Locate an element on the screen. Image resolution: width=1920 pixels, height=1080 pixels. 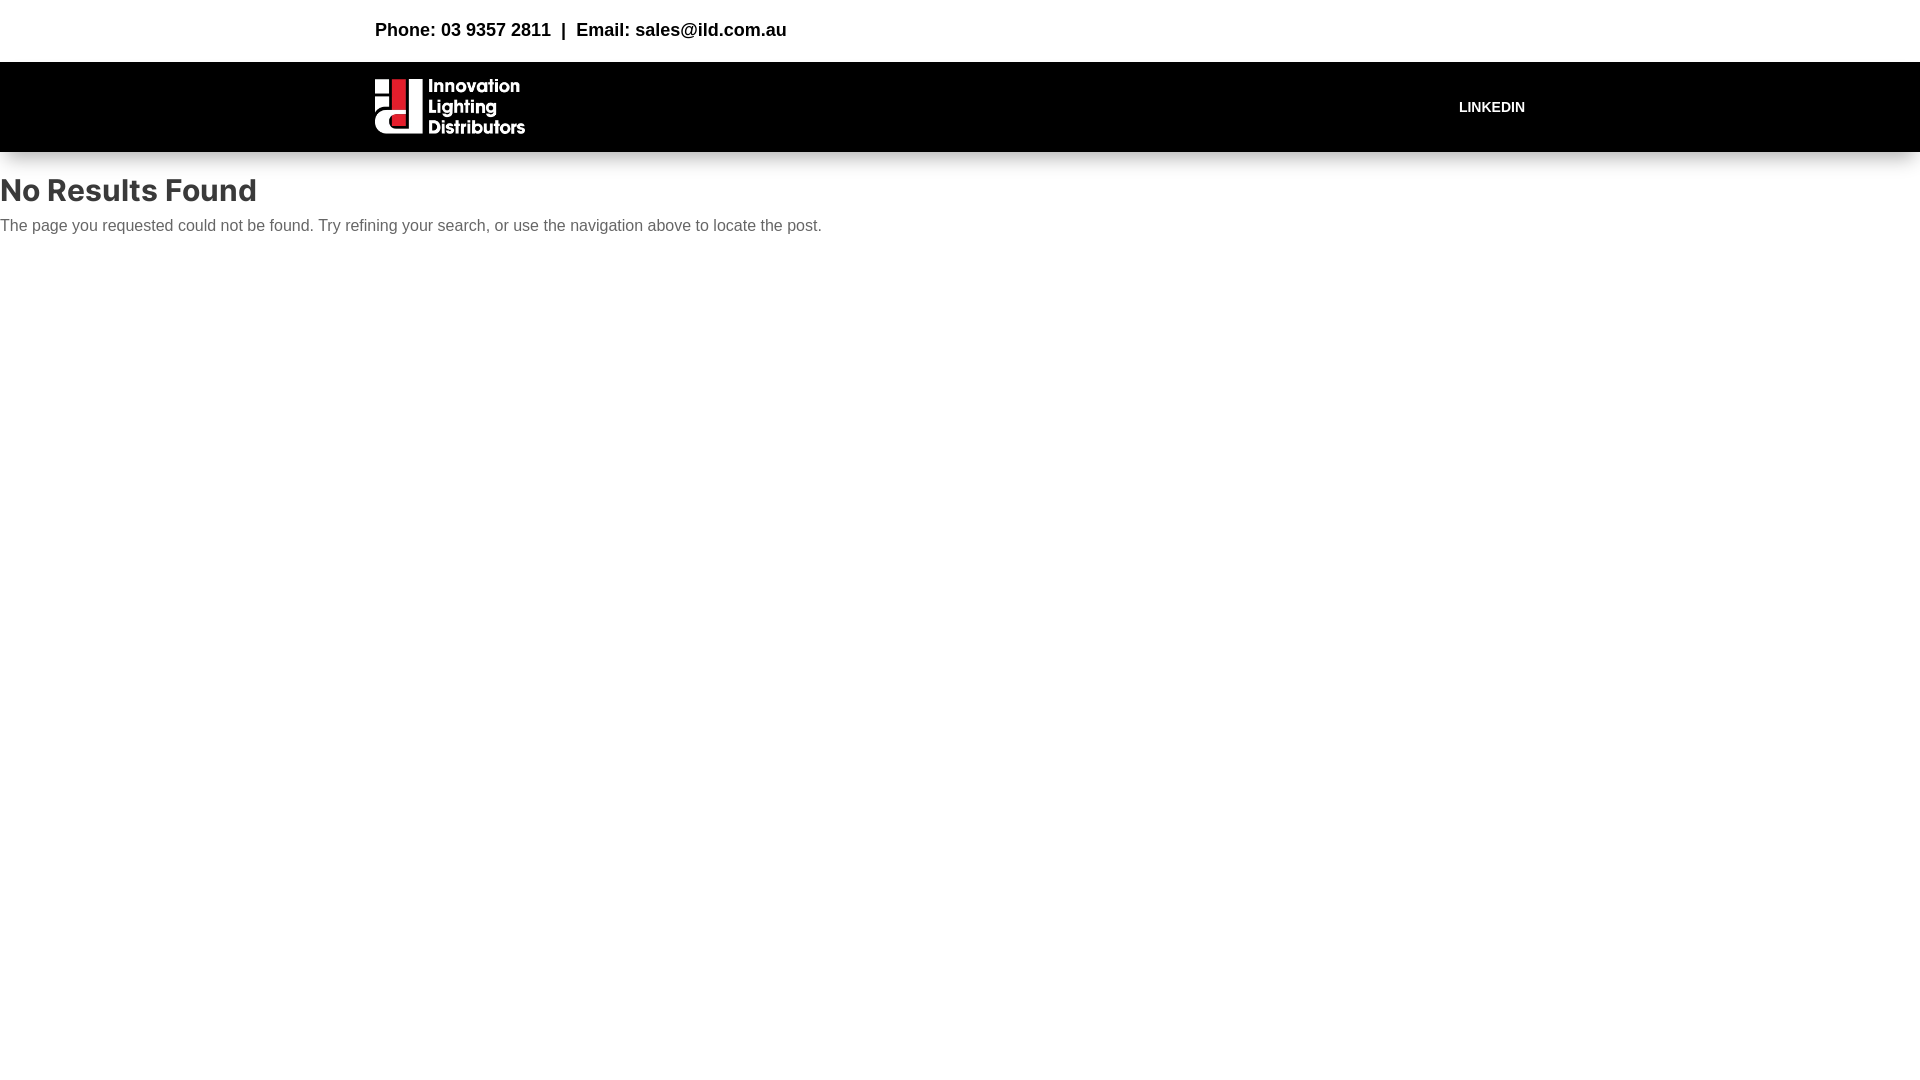
LINKEDIN is located at coordinates (1492, 106).